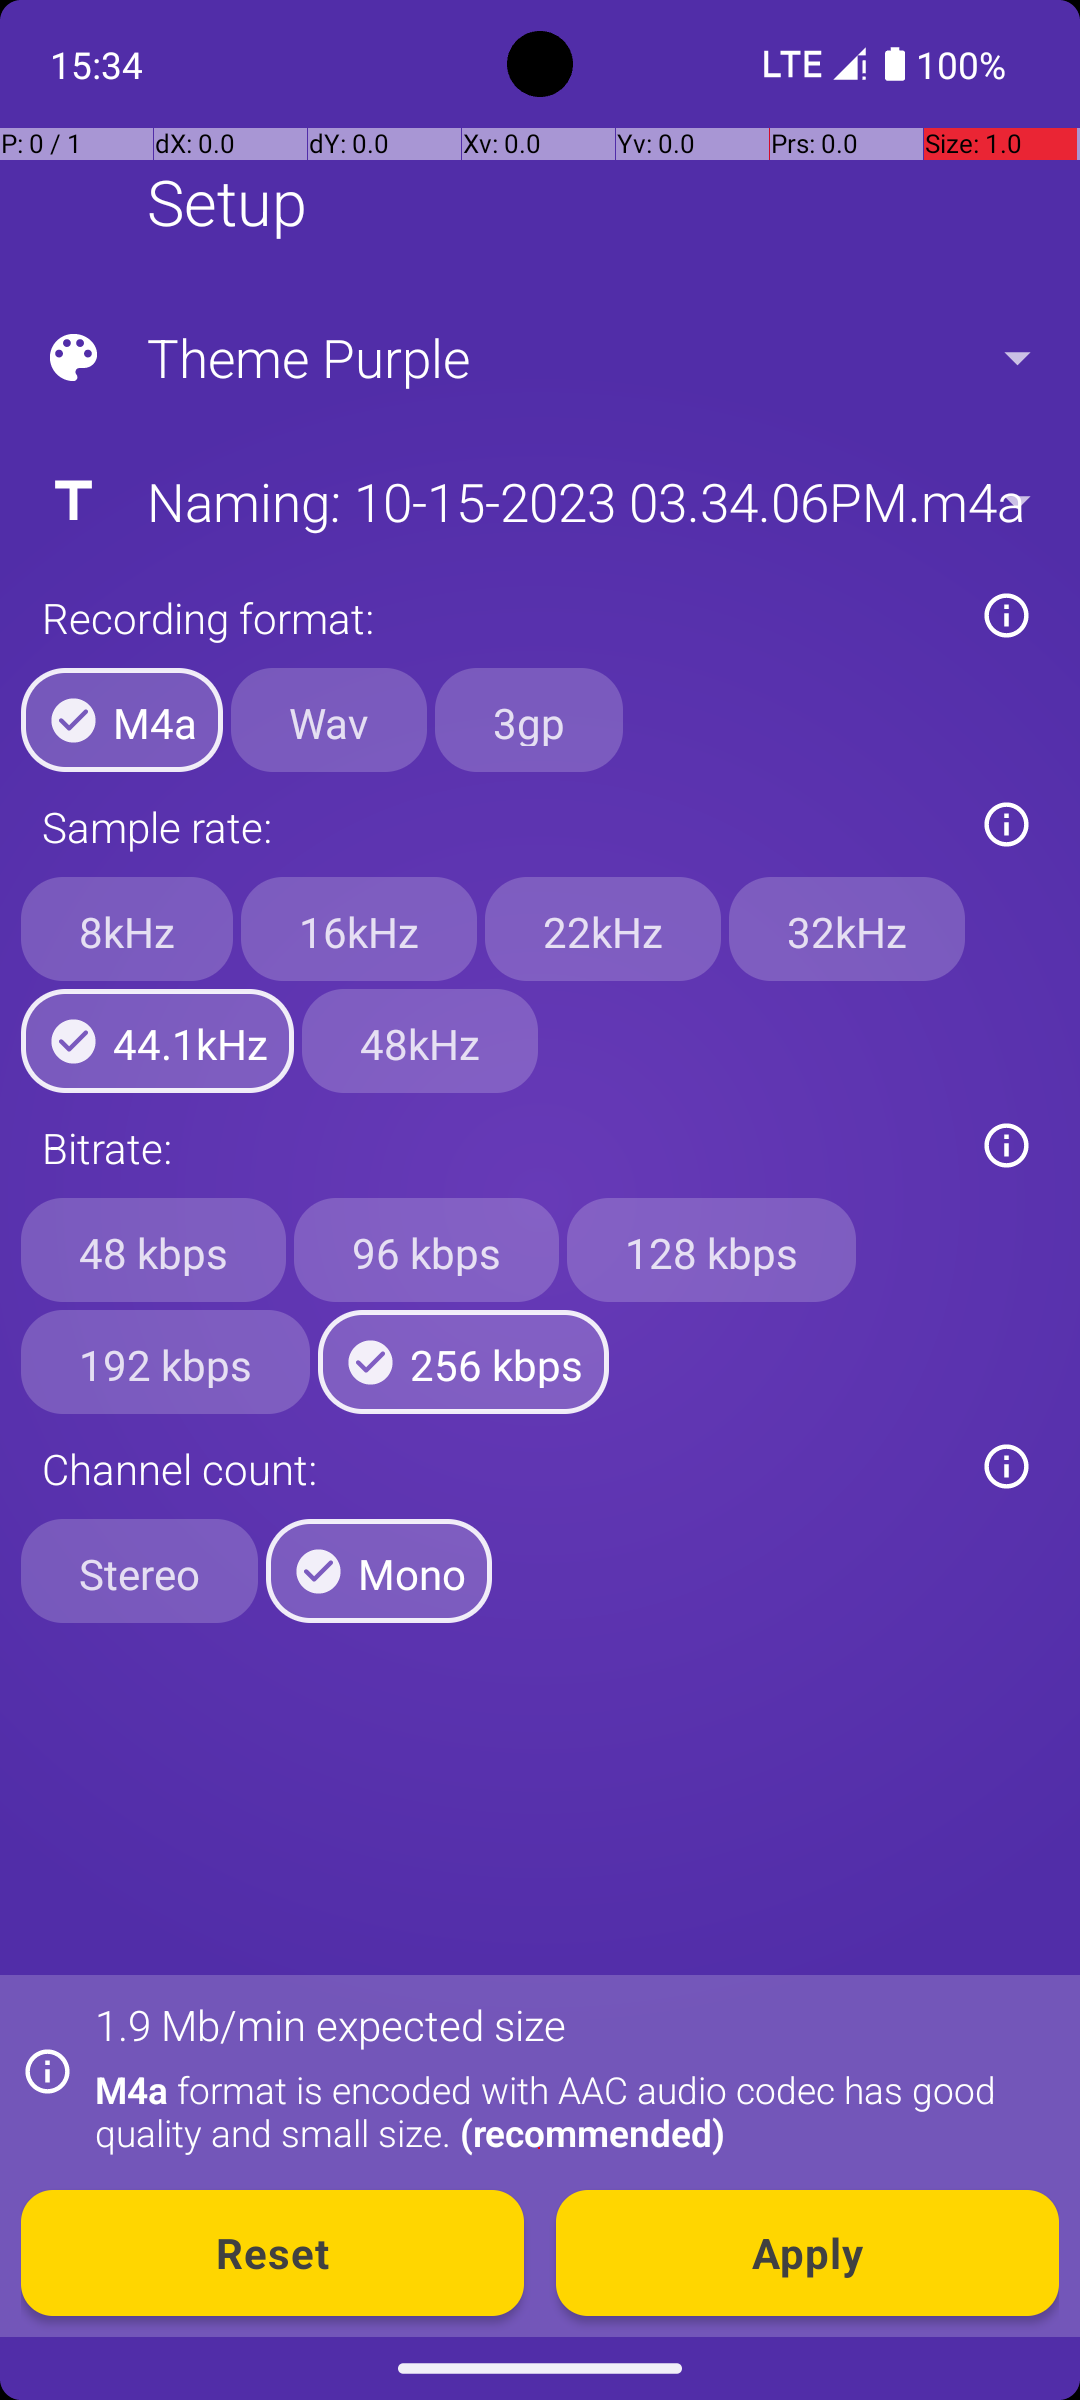  I want to click on Naming: 10-15-2023 03.34.06PM.m4a, so click(538, 501).